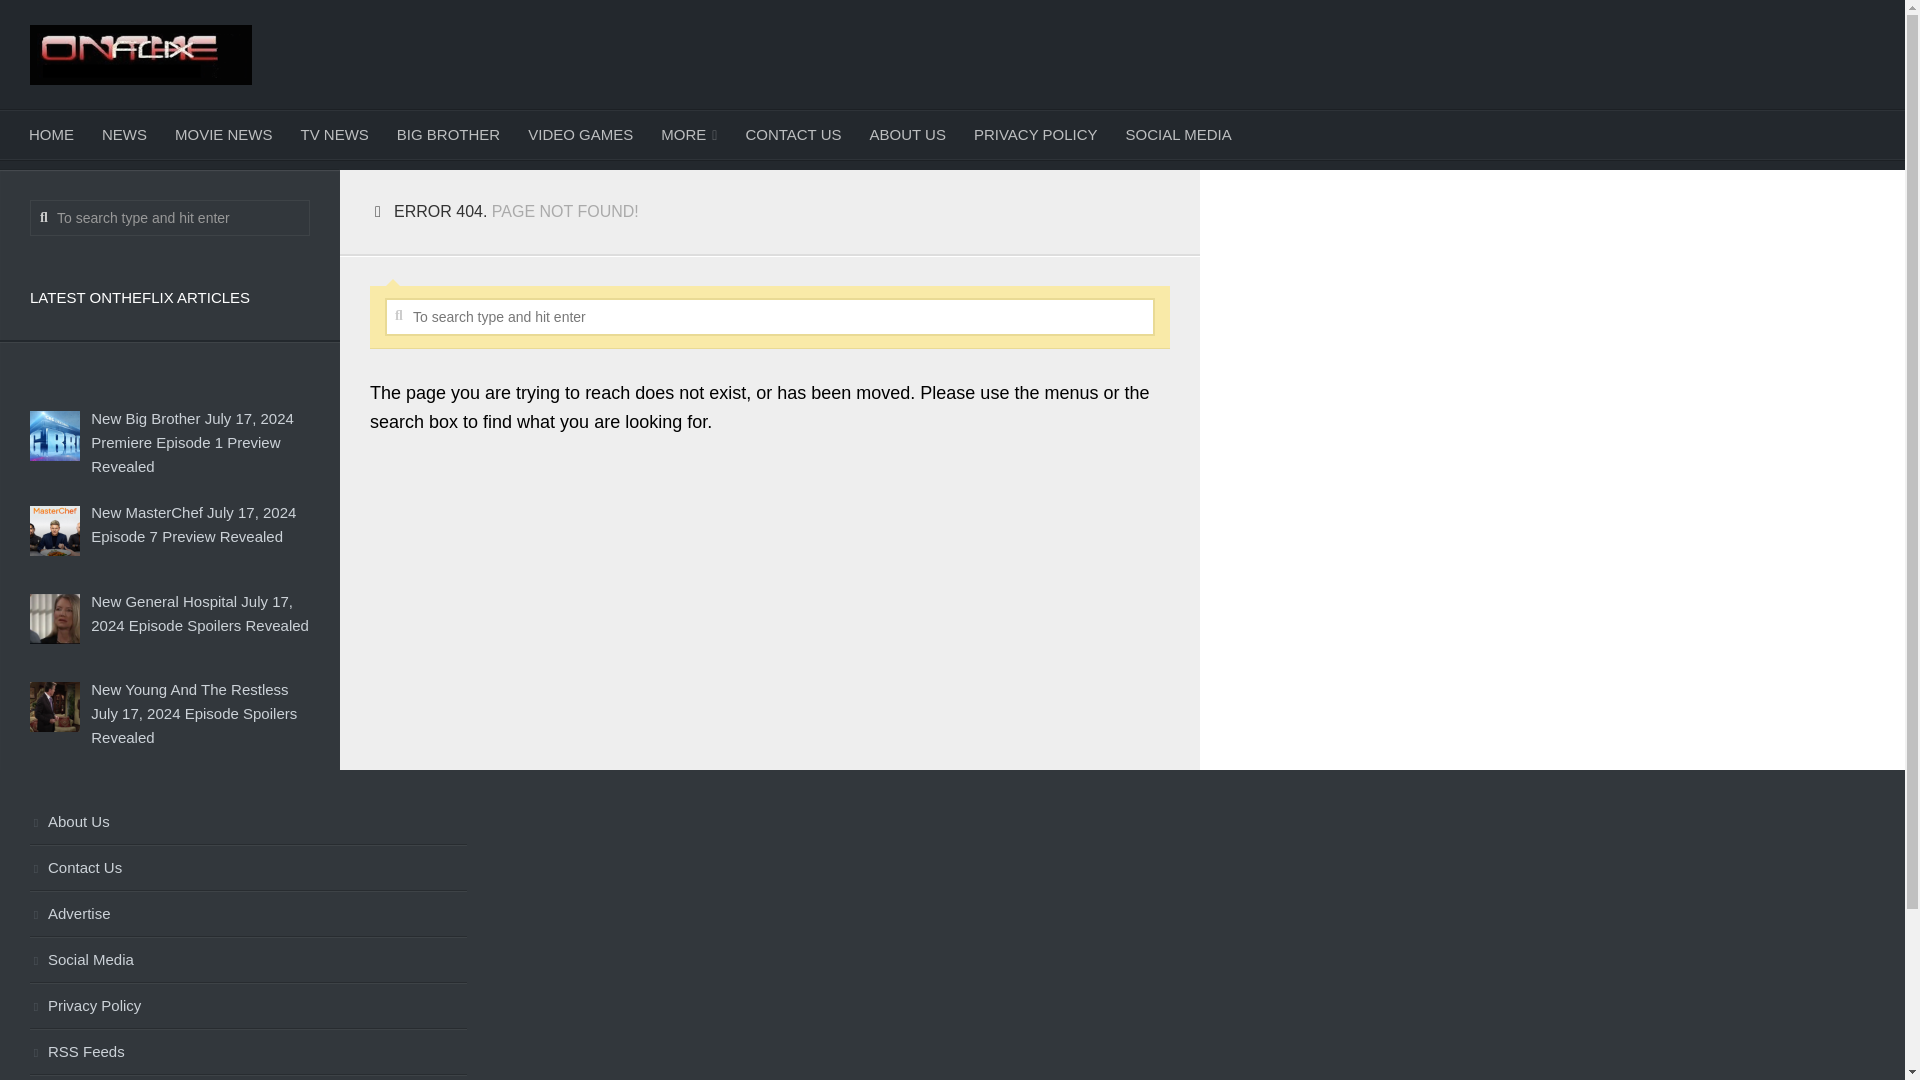 The image size is (1920, 1080). I want to click on CONTACT US, so click(792, 134).